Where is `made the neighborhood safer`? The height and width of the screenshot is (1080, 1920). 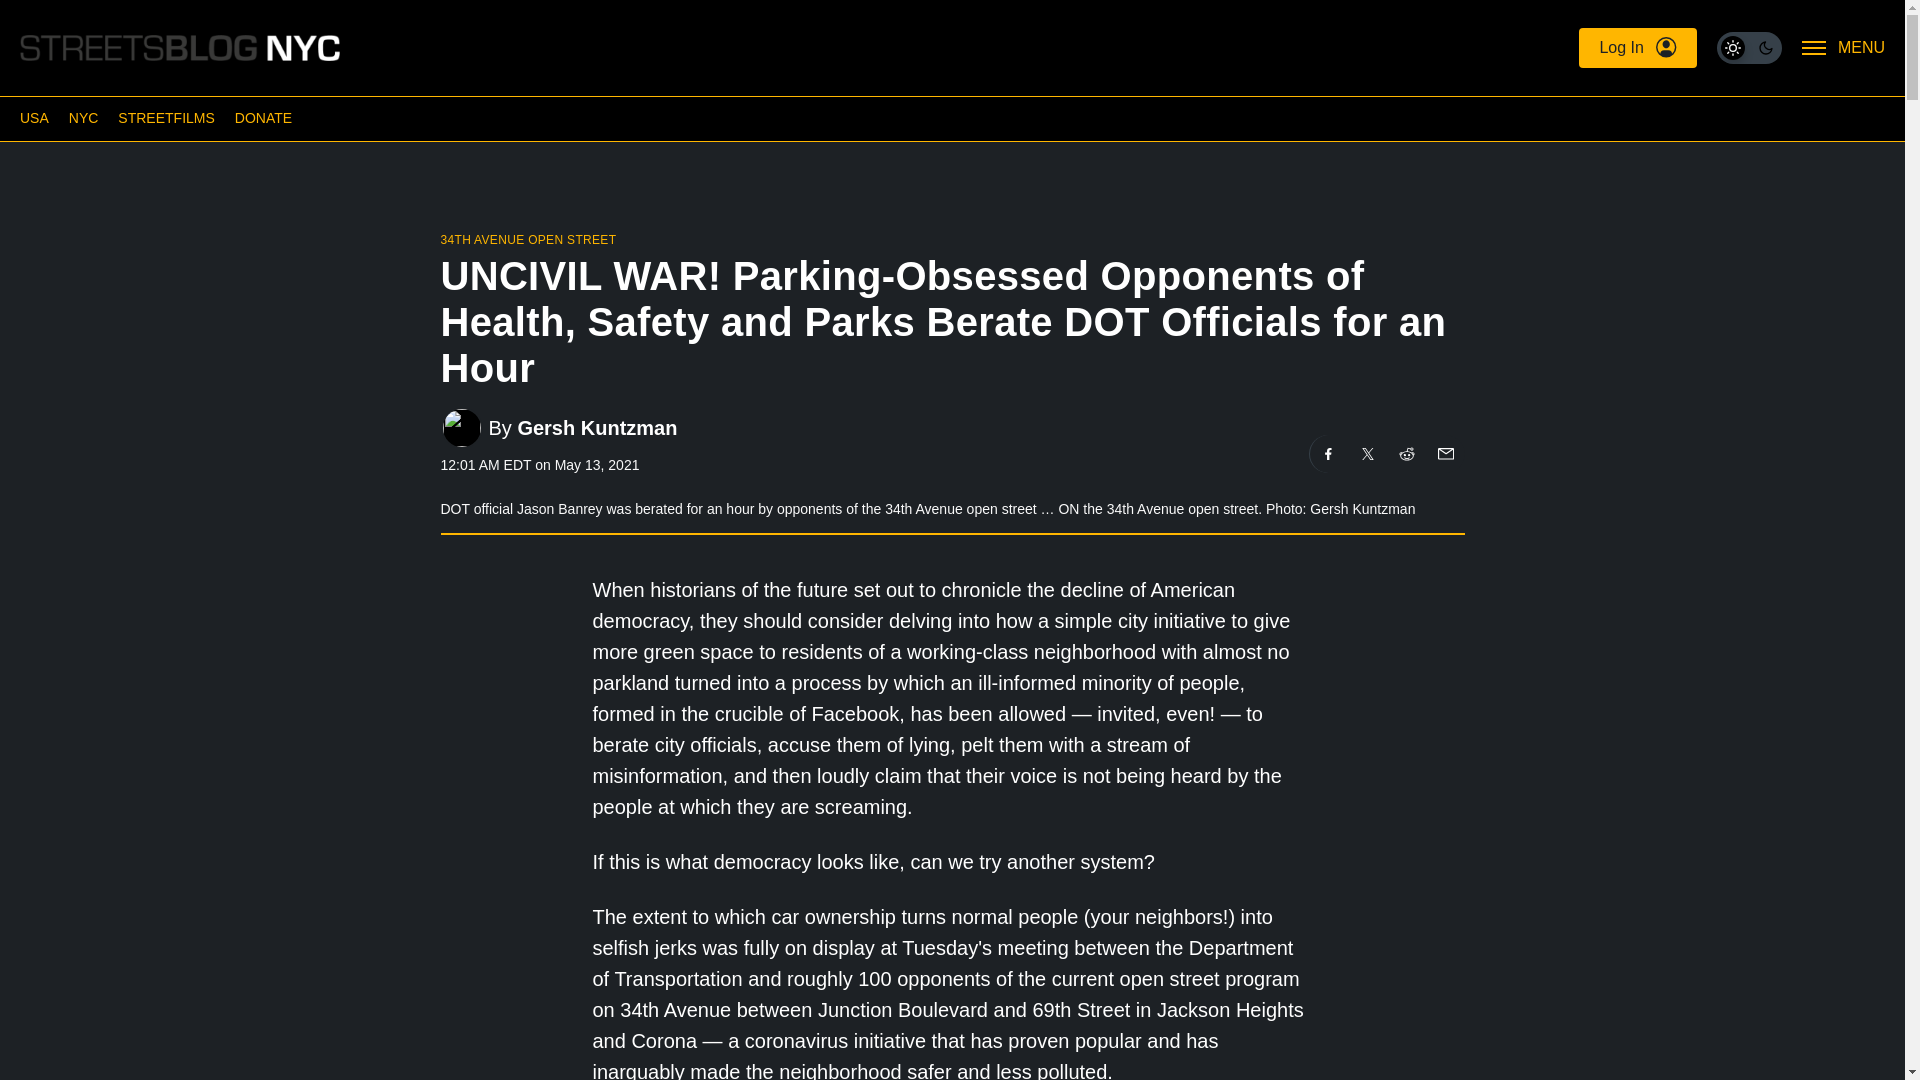 made the neighborhood safer is located at coordinates (820, 1070).